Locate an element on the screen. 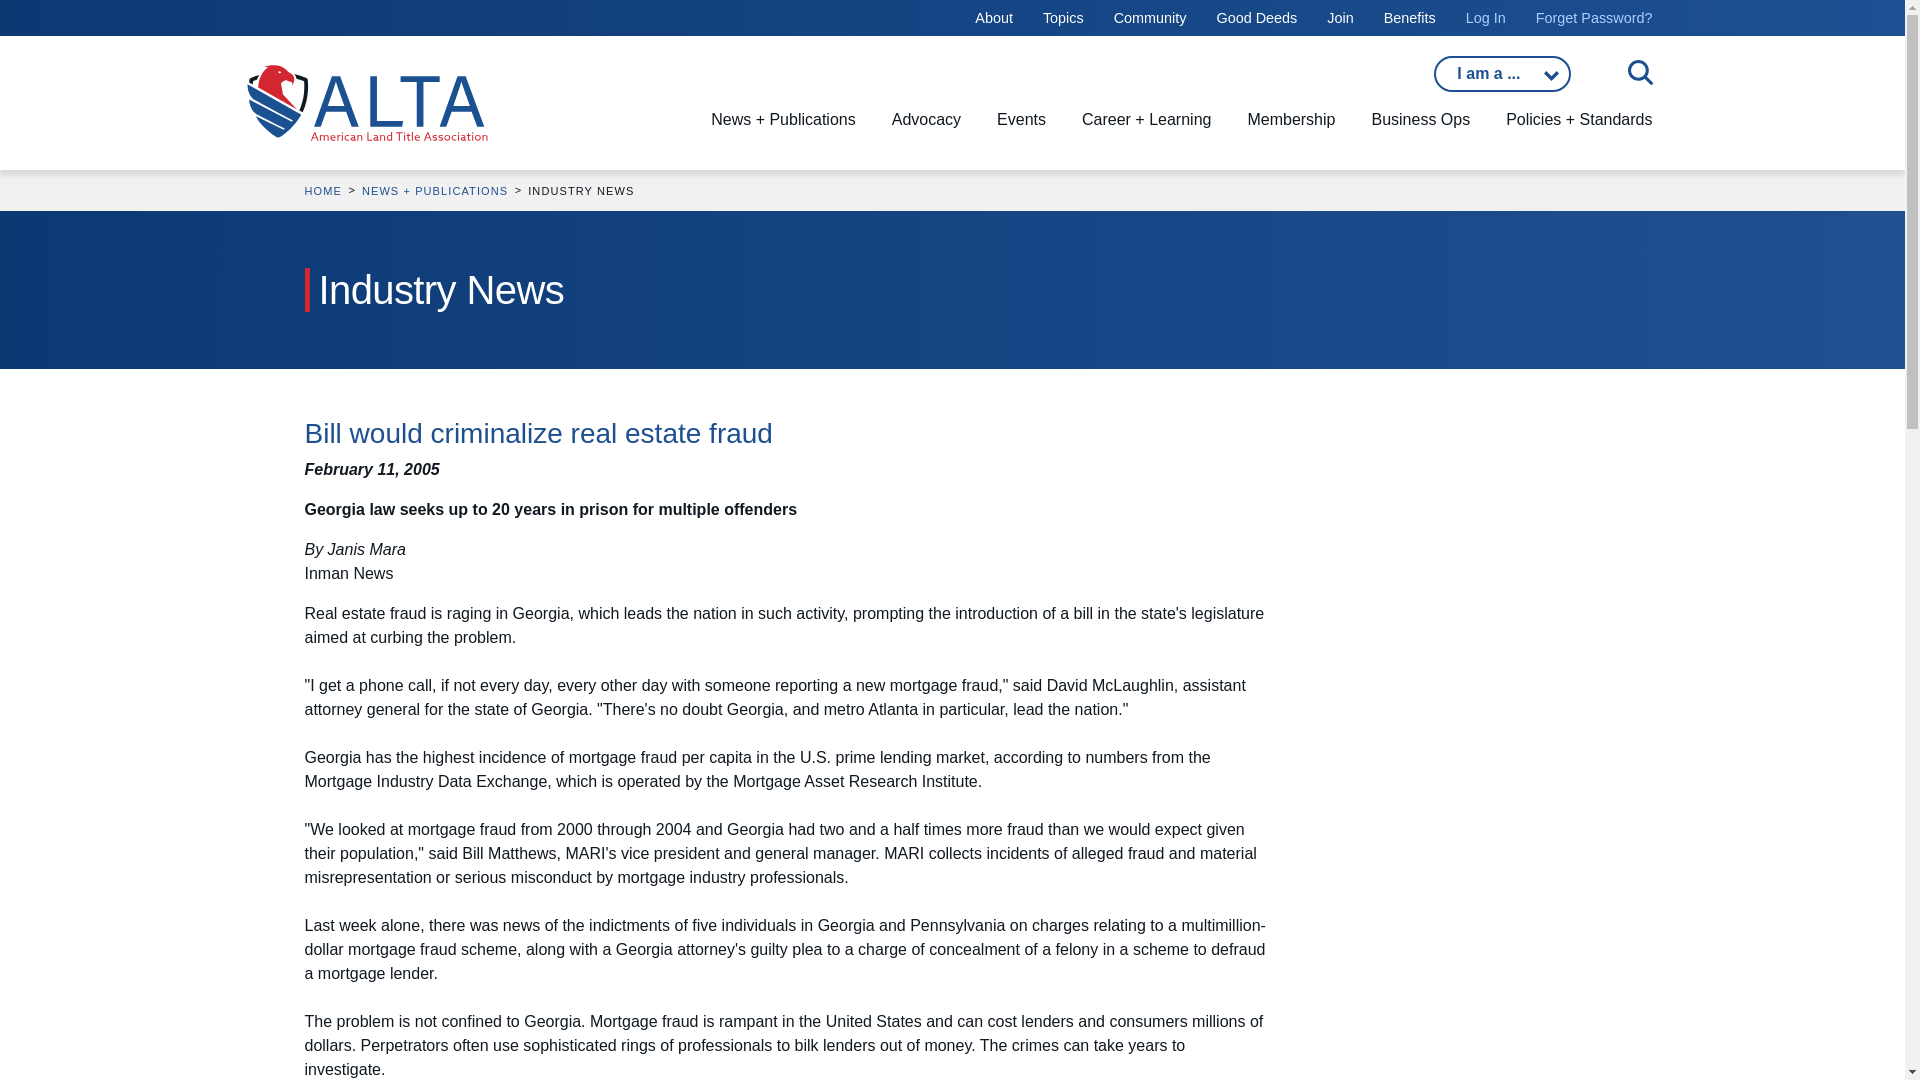 The width and height of the screenshot is (1920, 1080). Log In is located at coordinates (1486, 17).